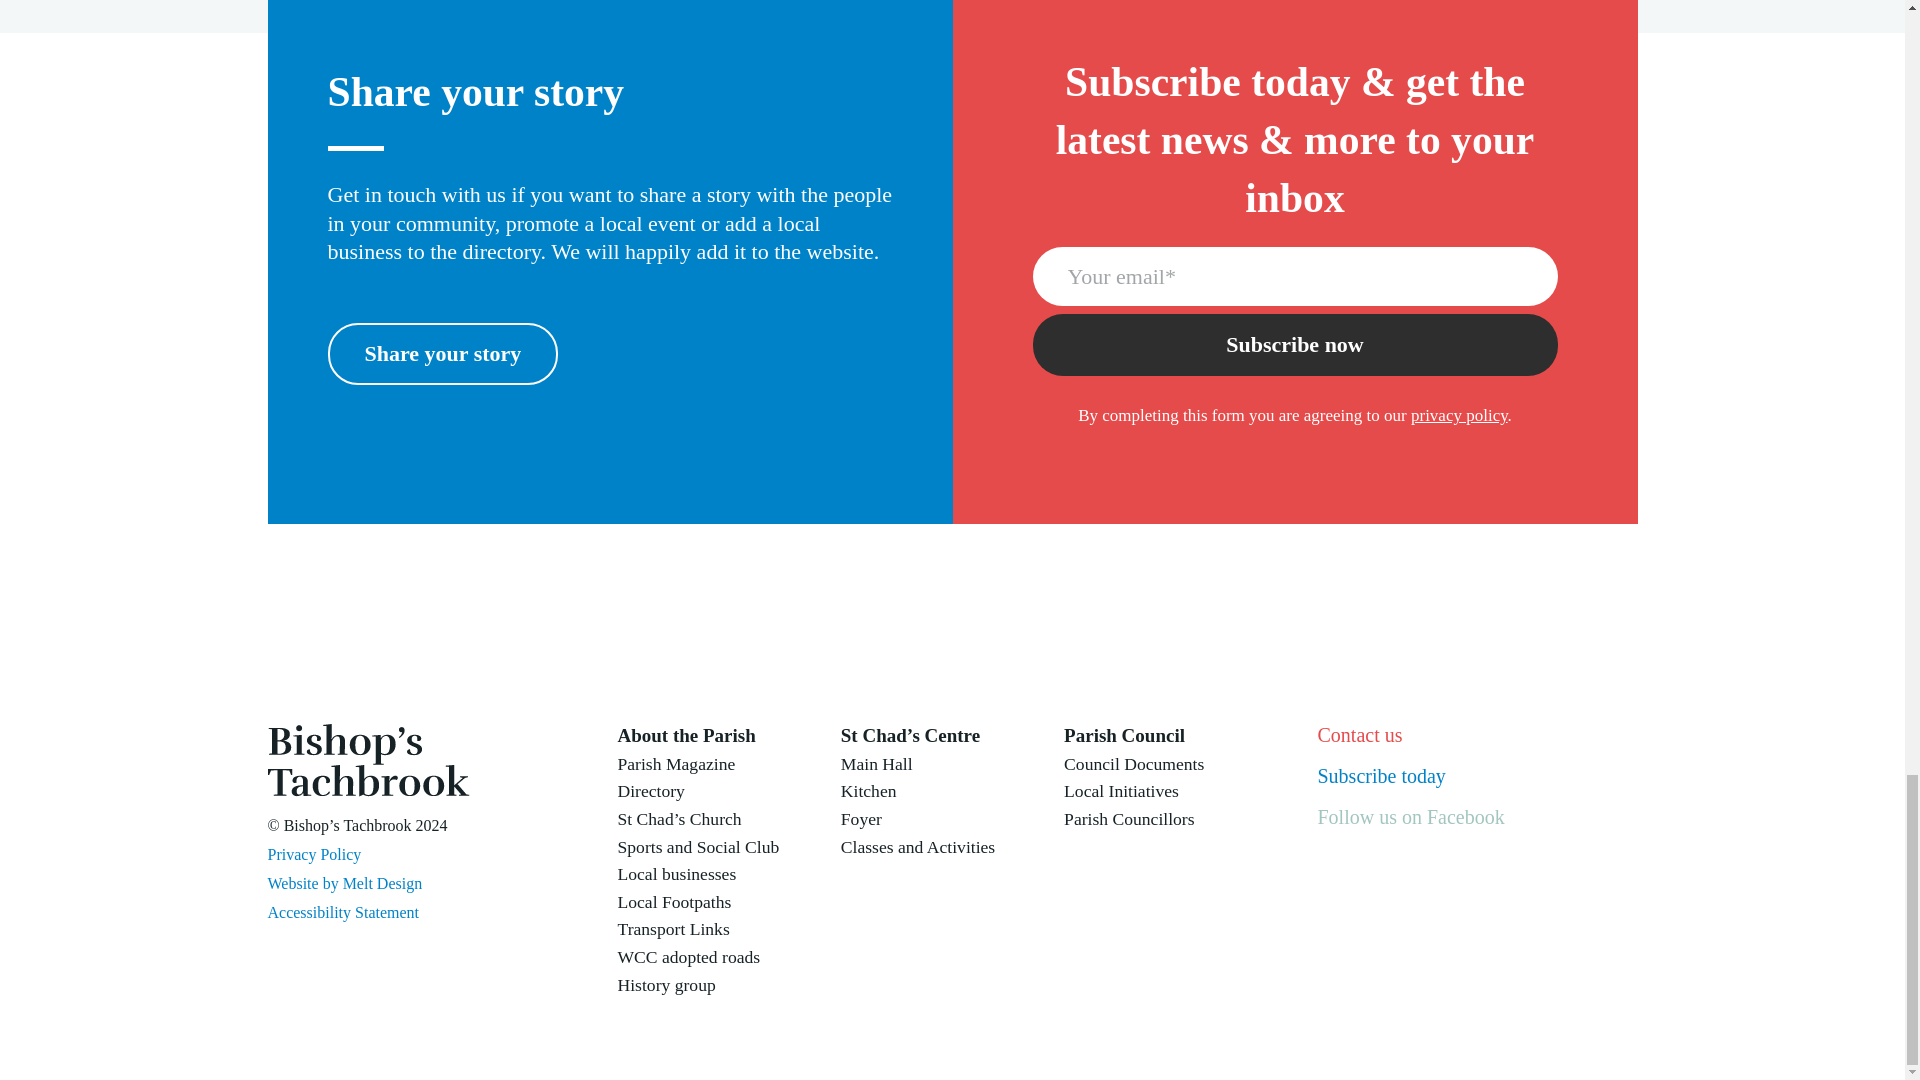 This screenshot has height=1080, width=1920. I want to click on Subscribe now, so click(1294, 344).